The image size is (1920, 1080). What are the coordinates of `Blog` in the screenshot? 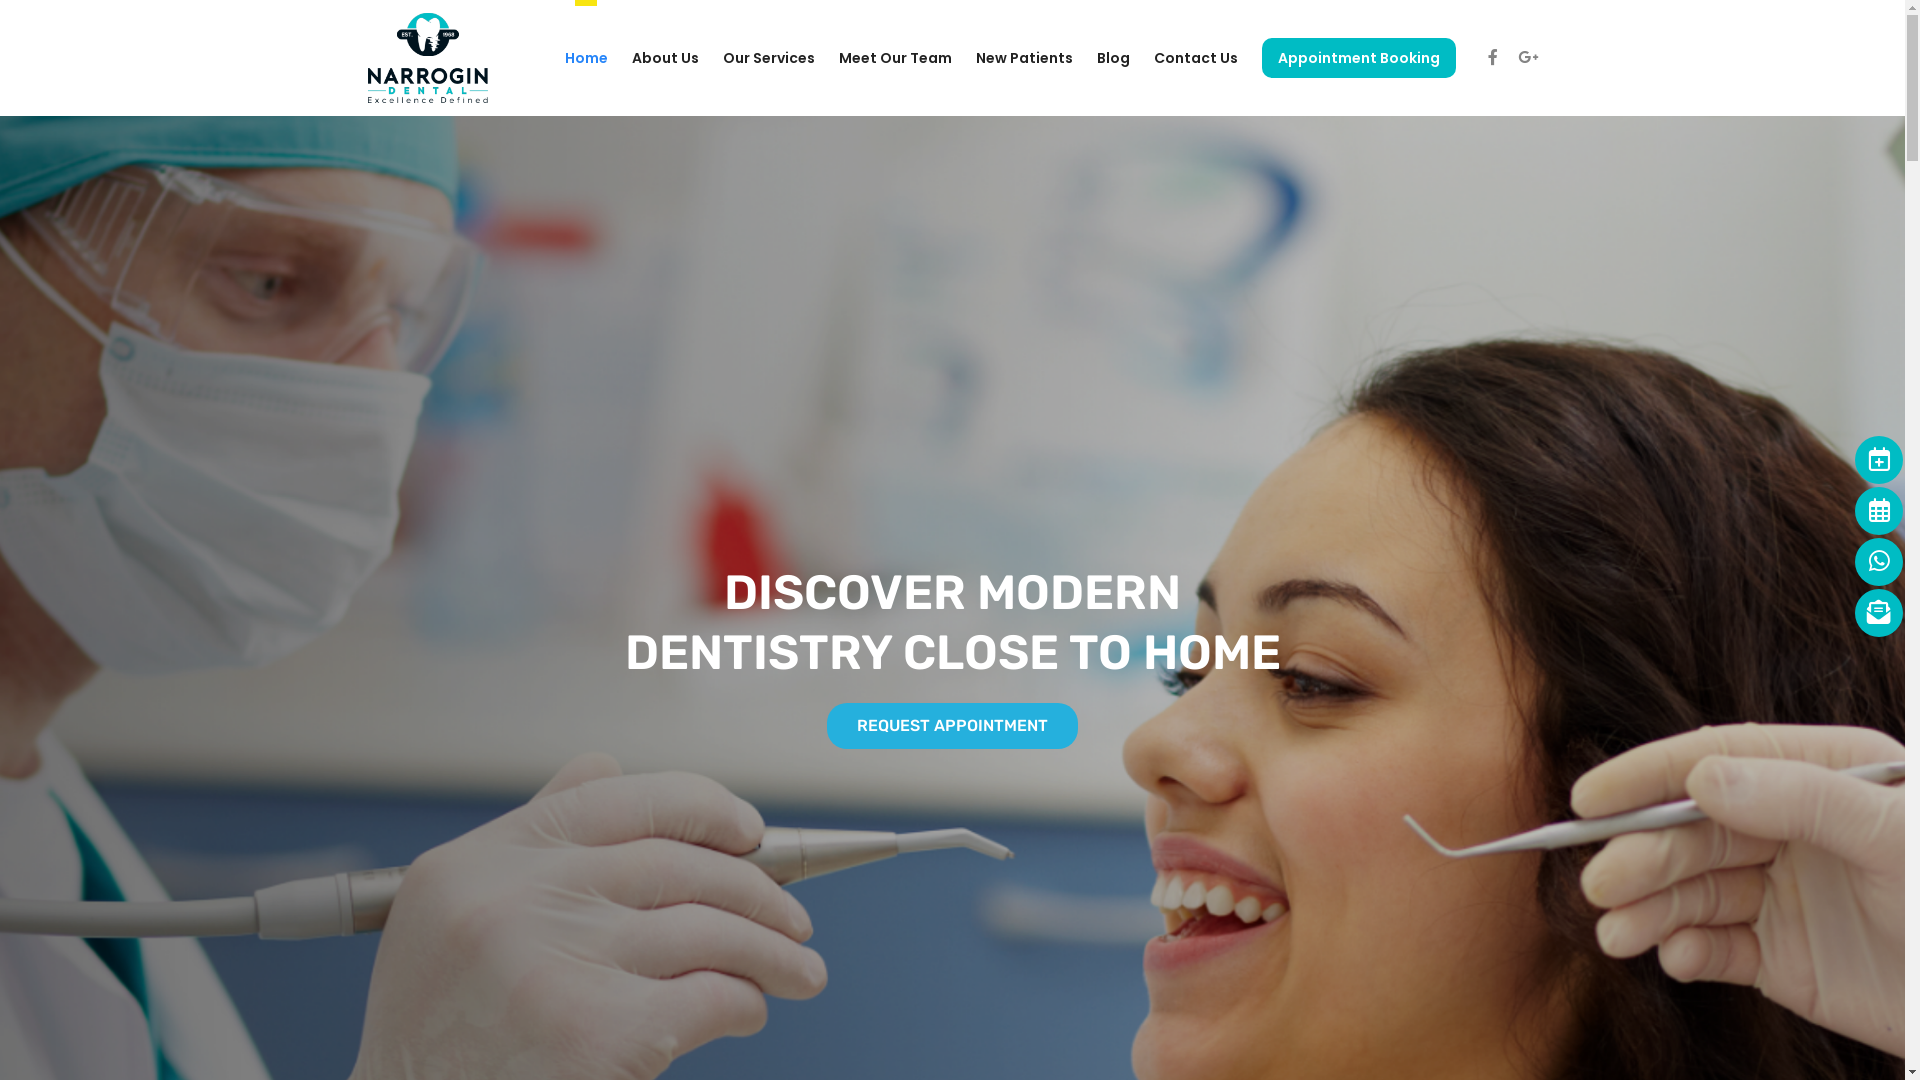 It's located at (1112, 58).